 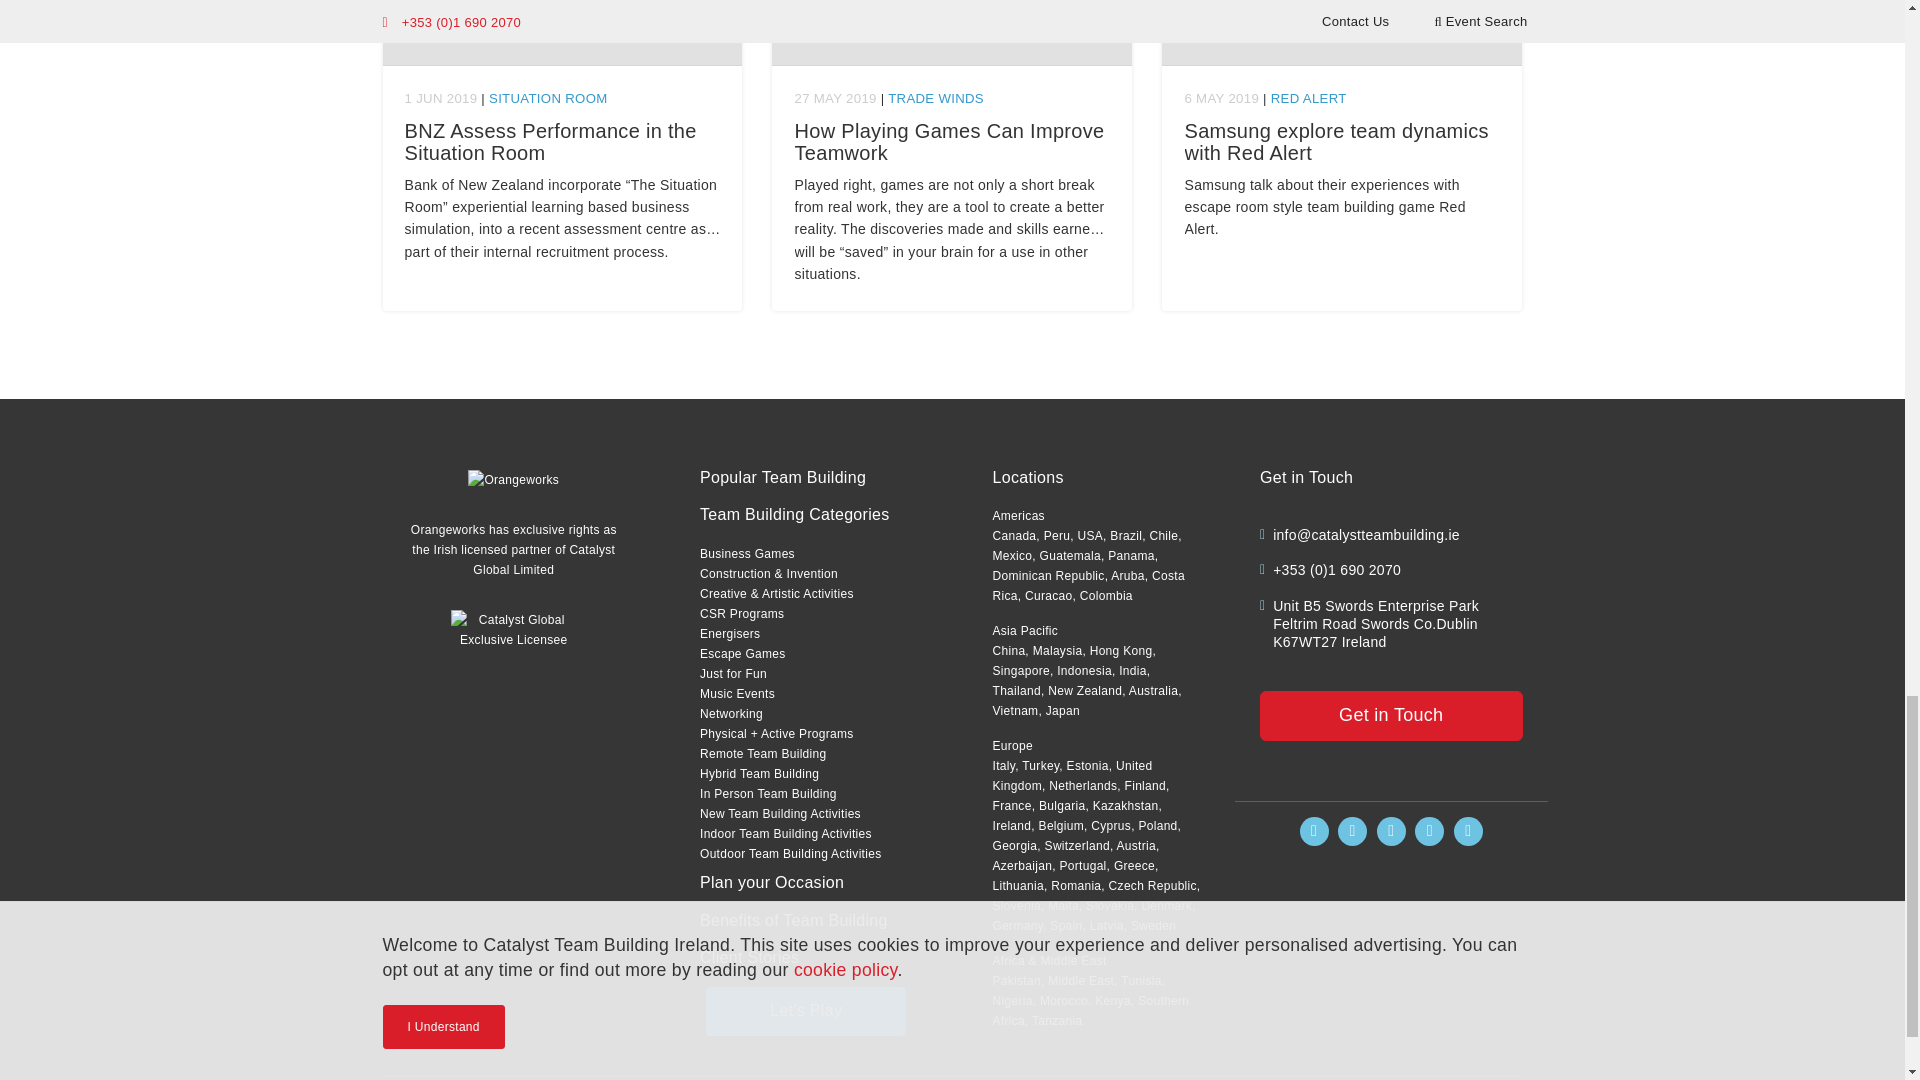 I want to click on Team Building Categories, so click(x=795, y=514).